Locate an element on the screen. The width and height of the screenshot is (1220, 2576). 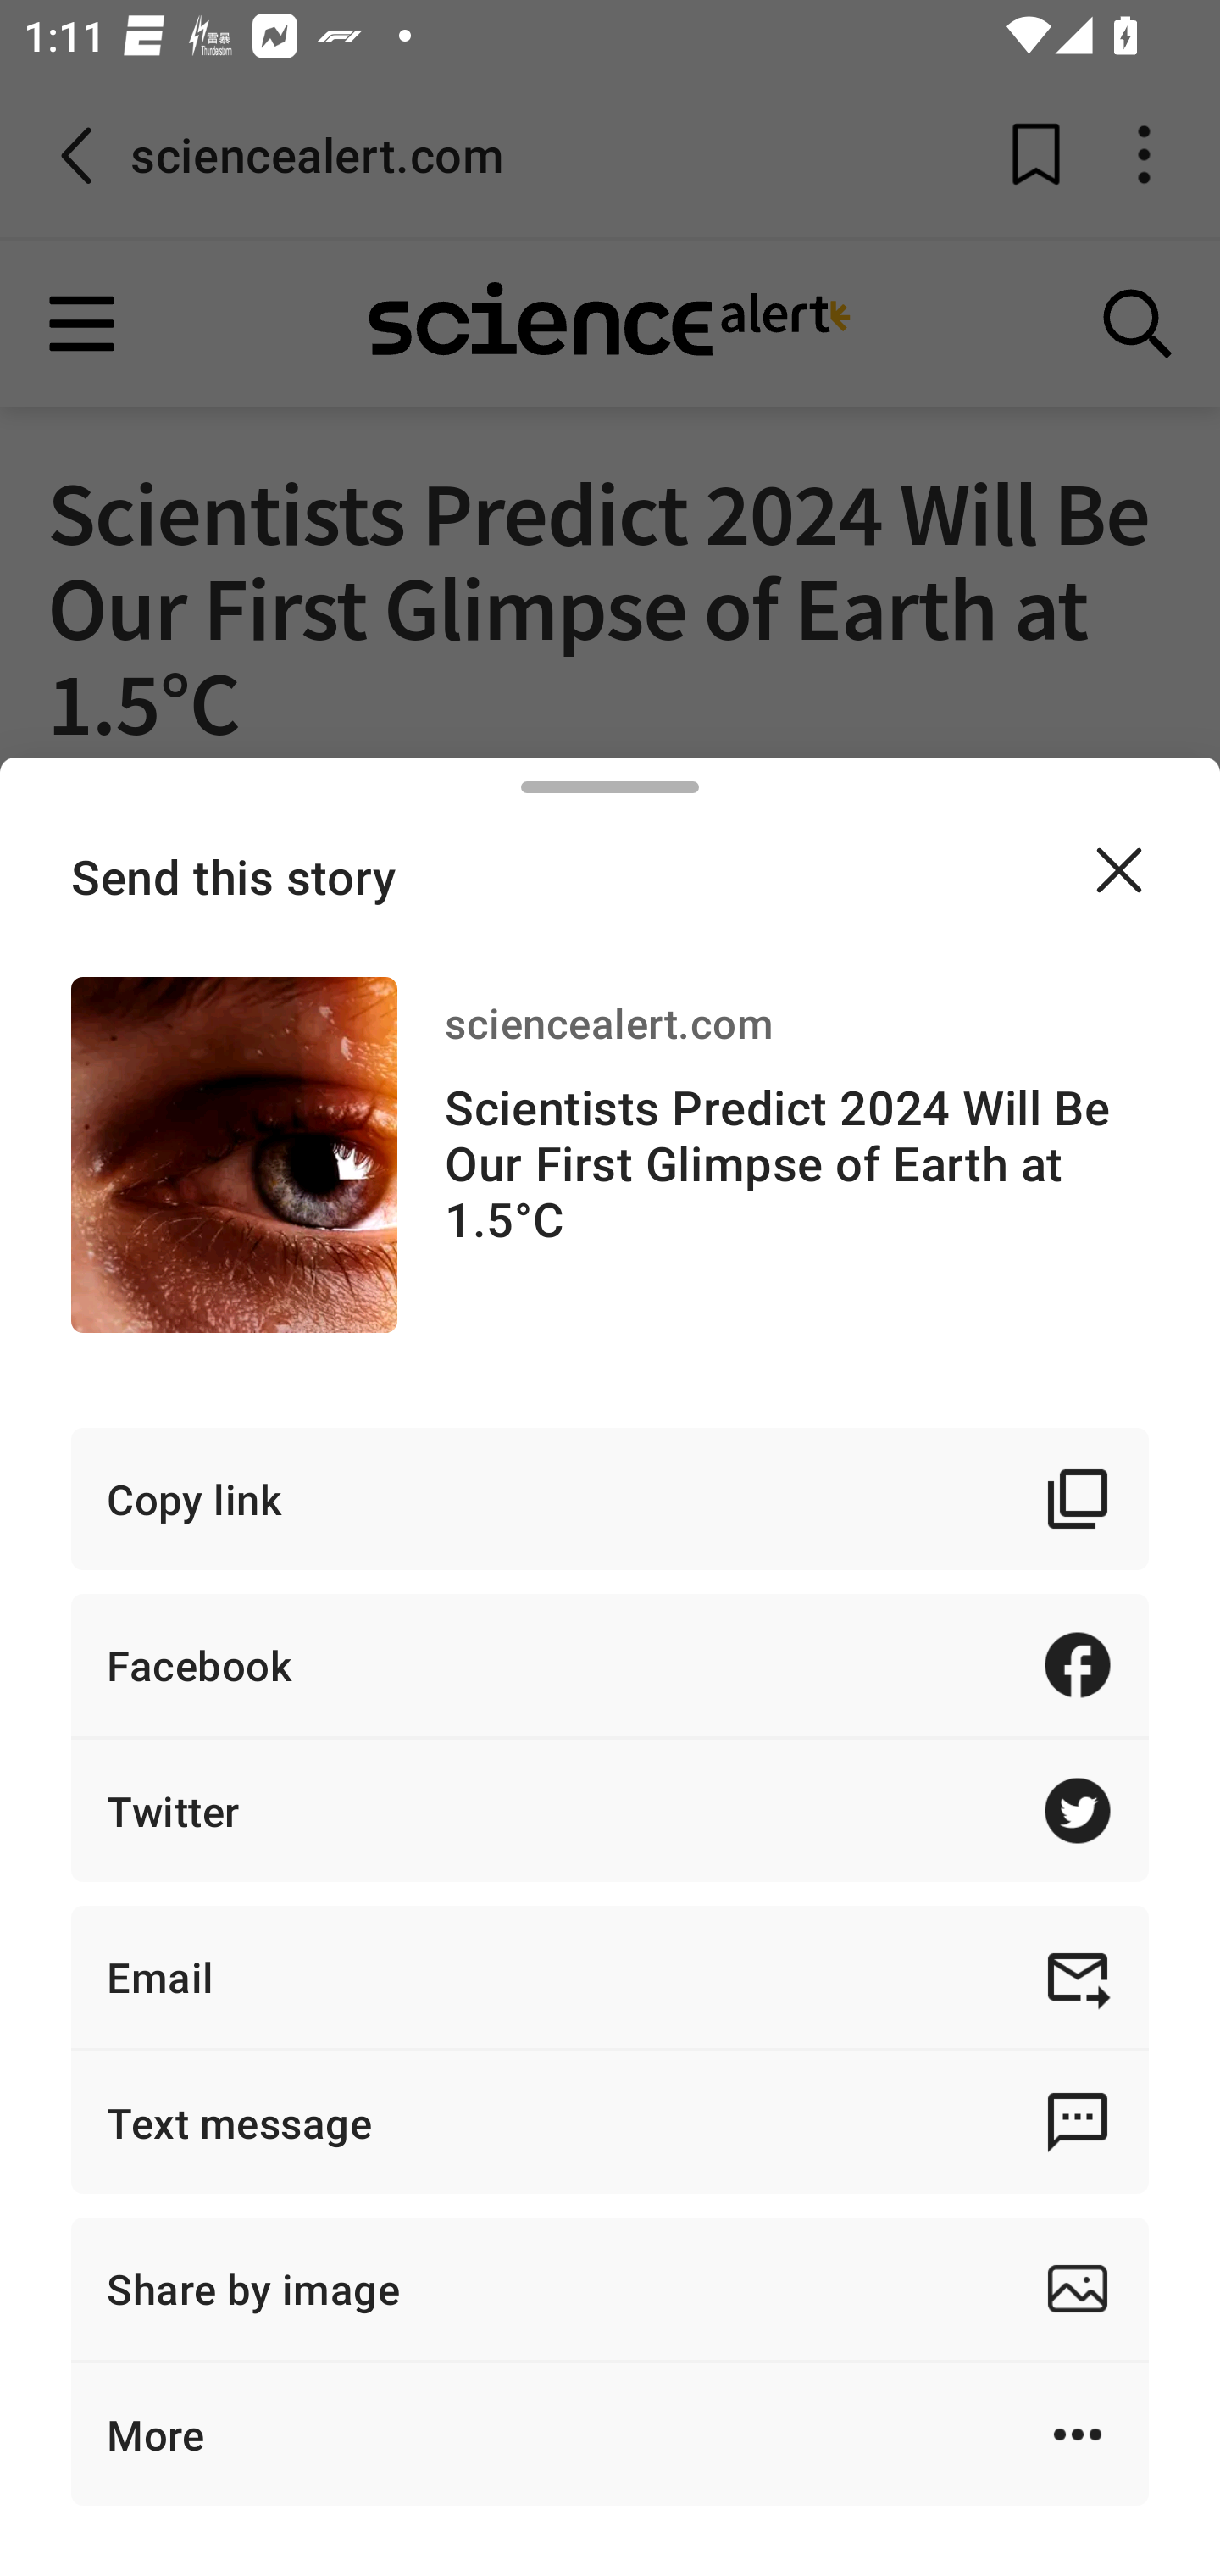
Twitter is located at coordinates (610, 1811).